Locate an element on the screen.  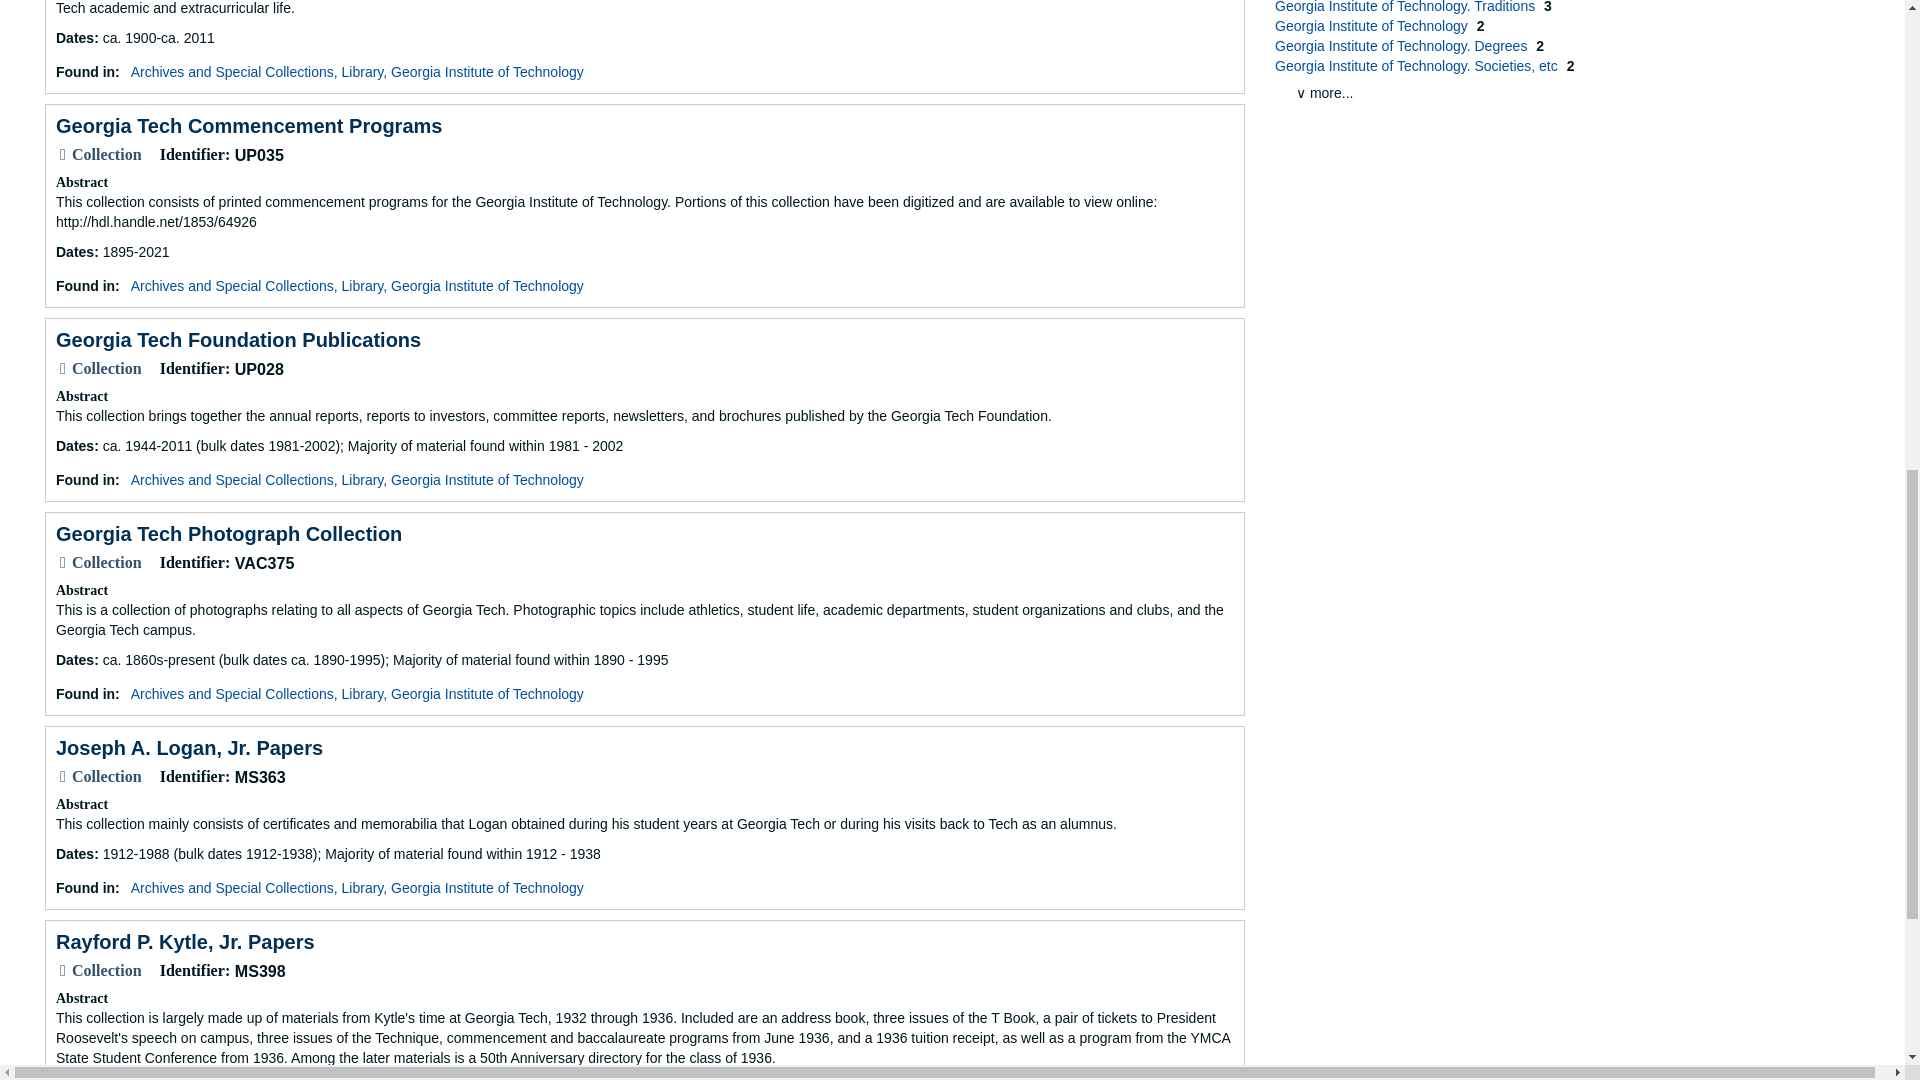
Georgia Tech Commencement Programs is located at coordinates (248, 126).